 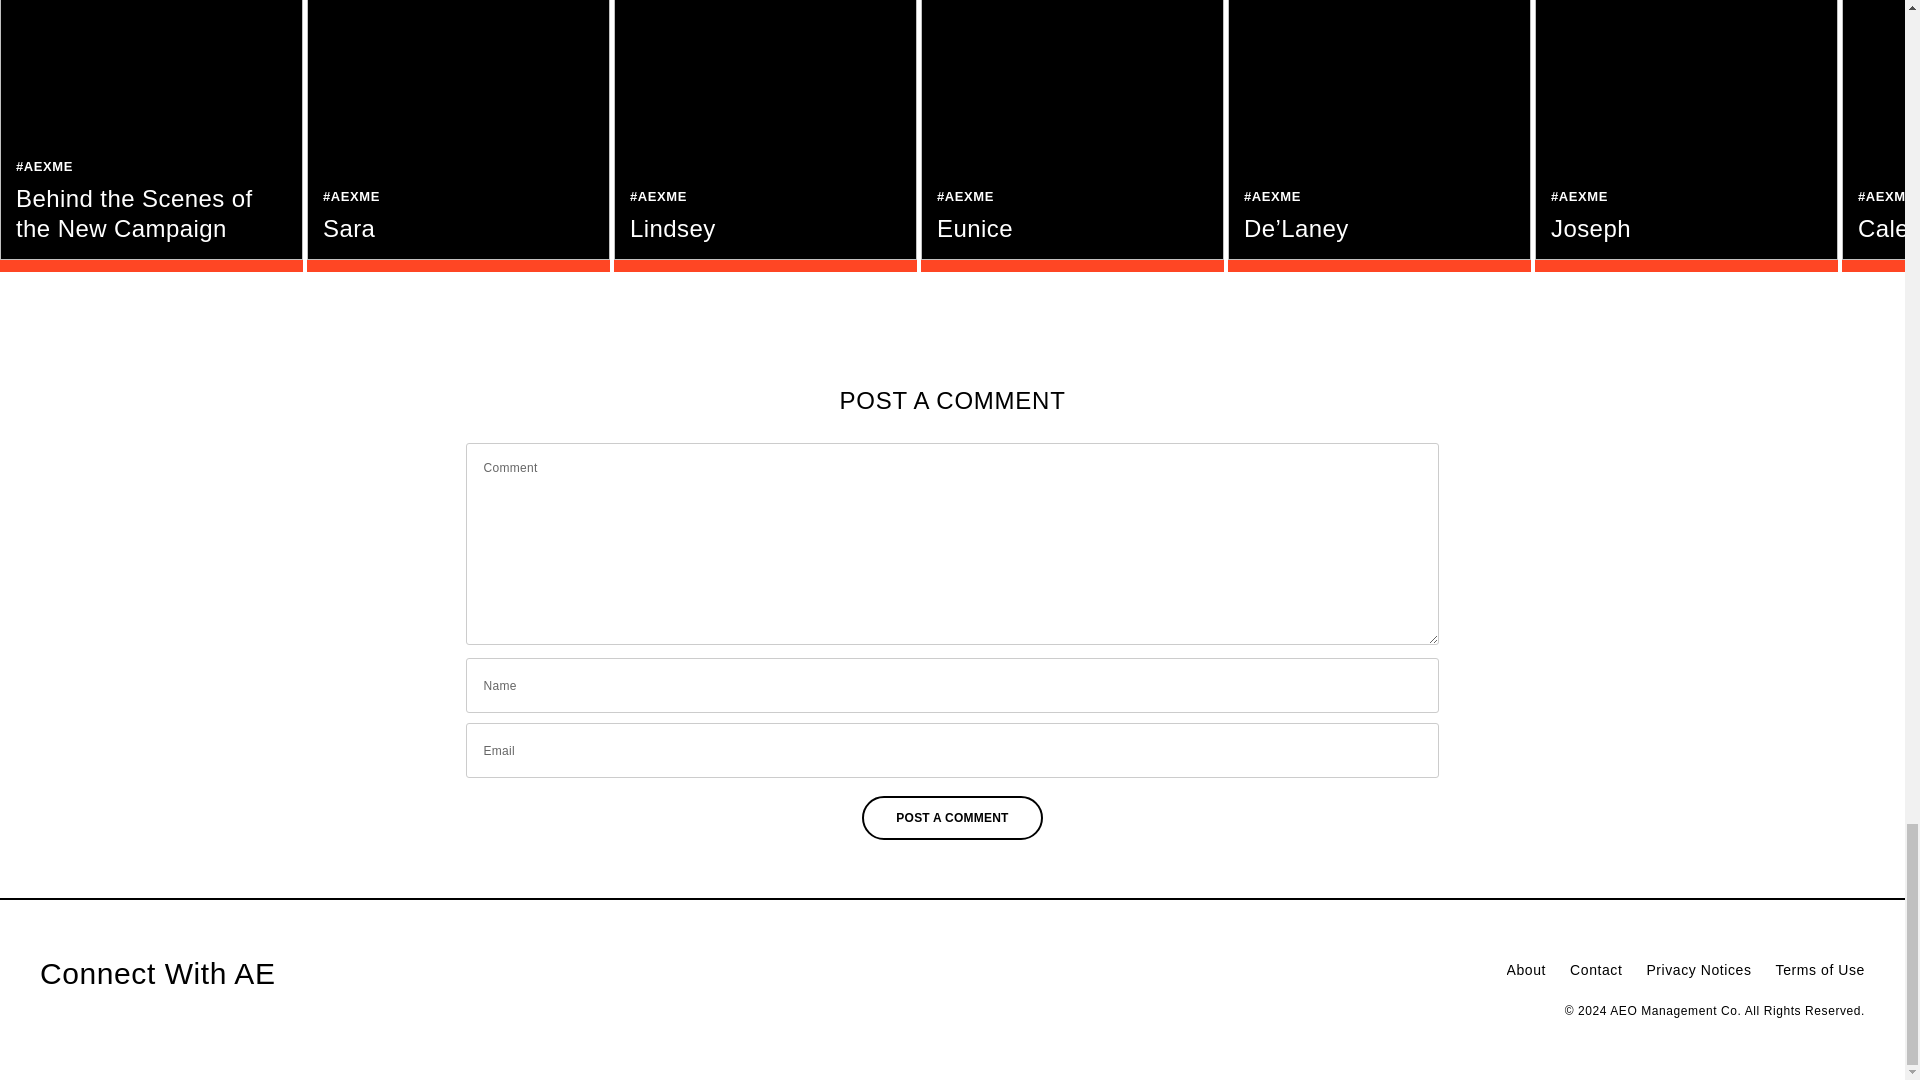 I want to click on About, so click(x=1527, y=970).